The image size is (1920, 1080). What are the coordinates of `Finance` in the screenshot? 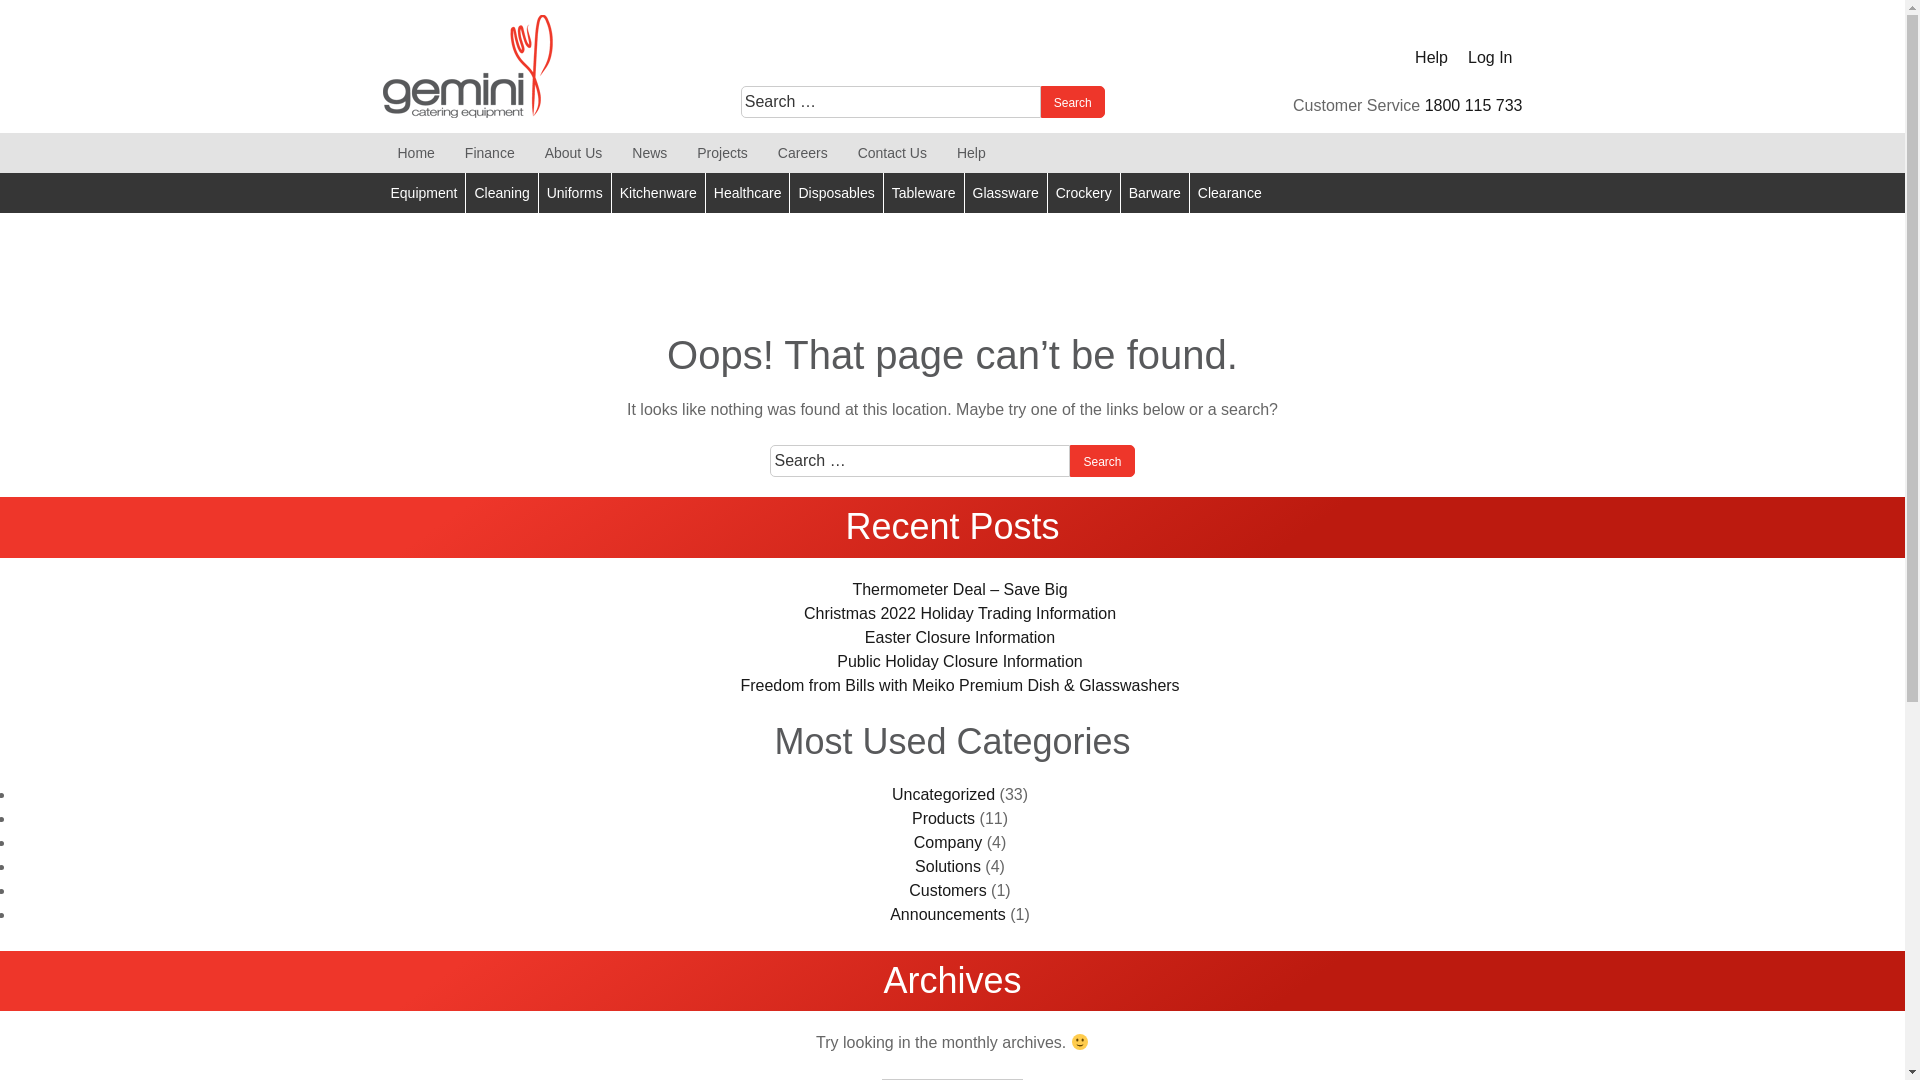 It's located at (490, 153).